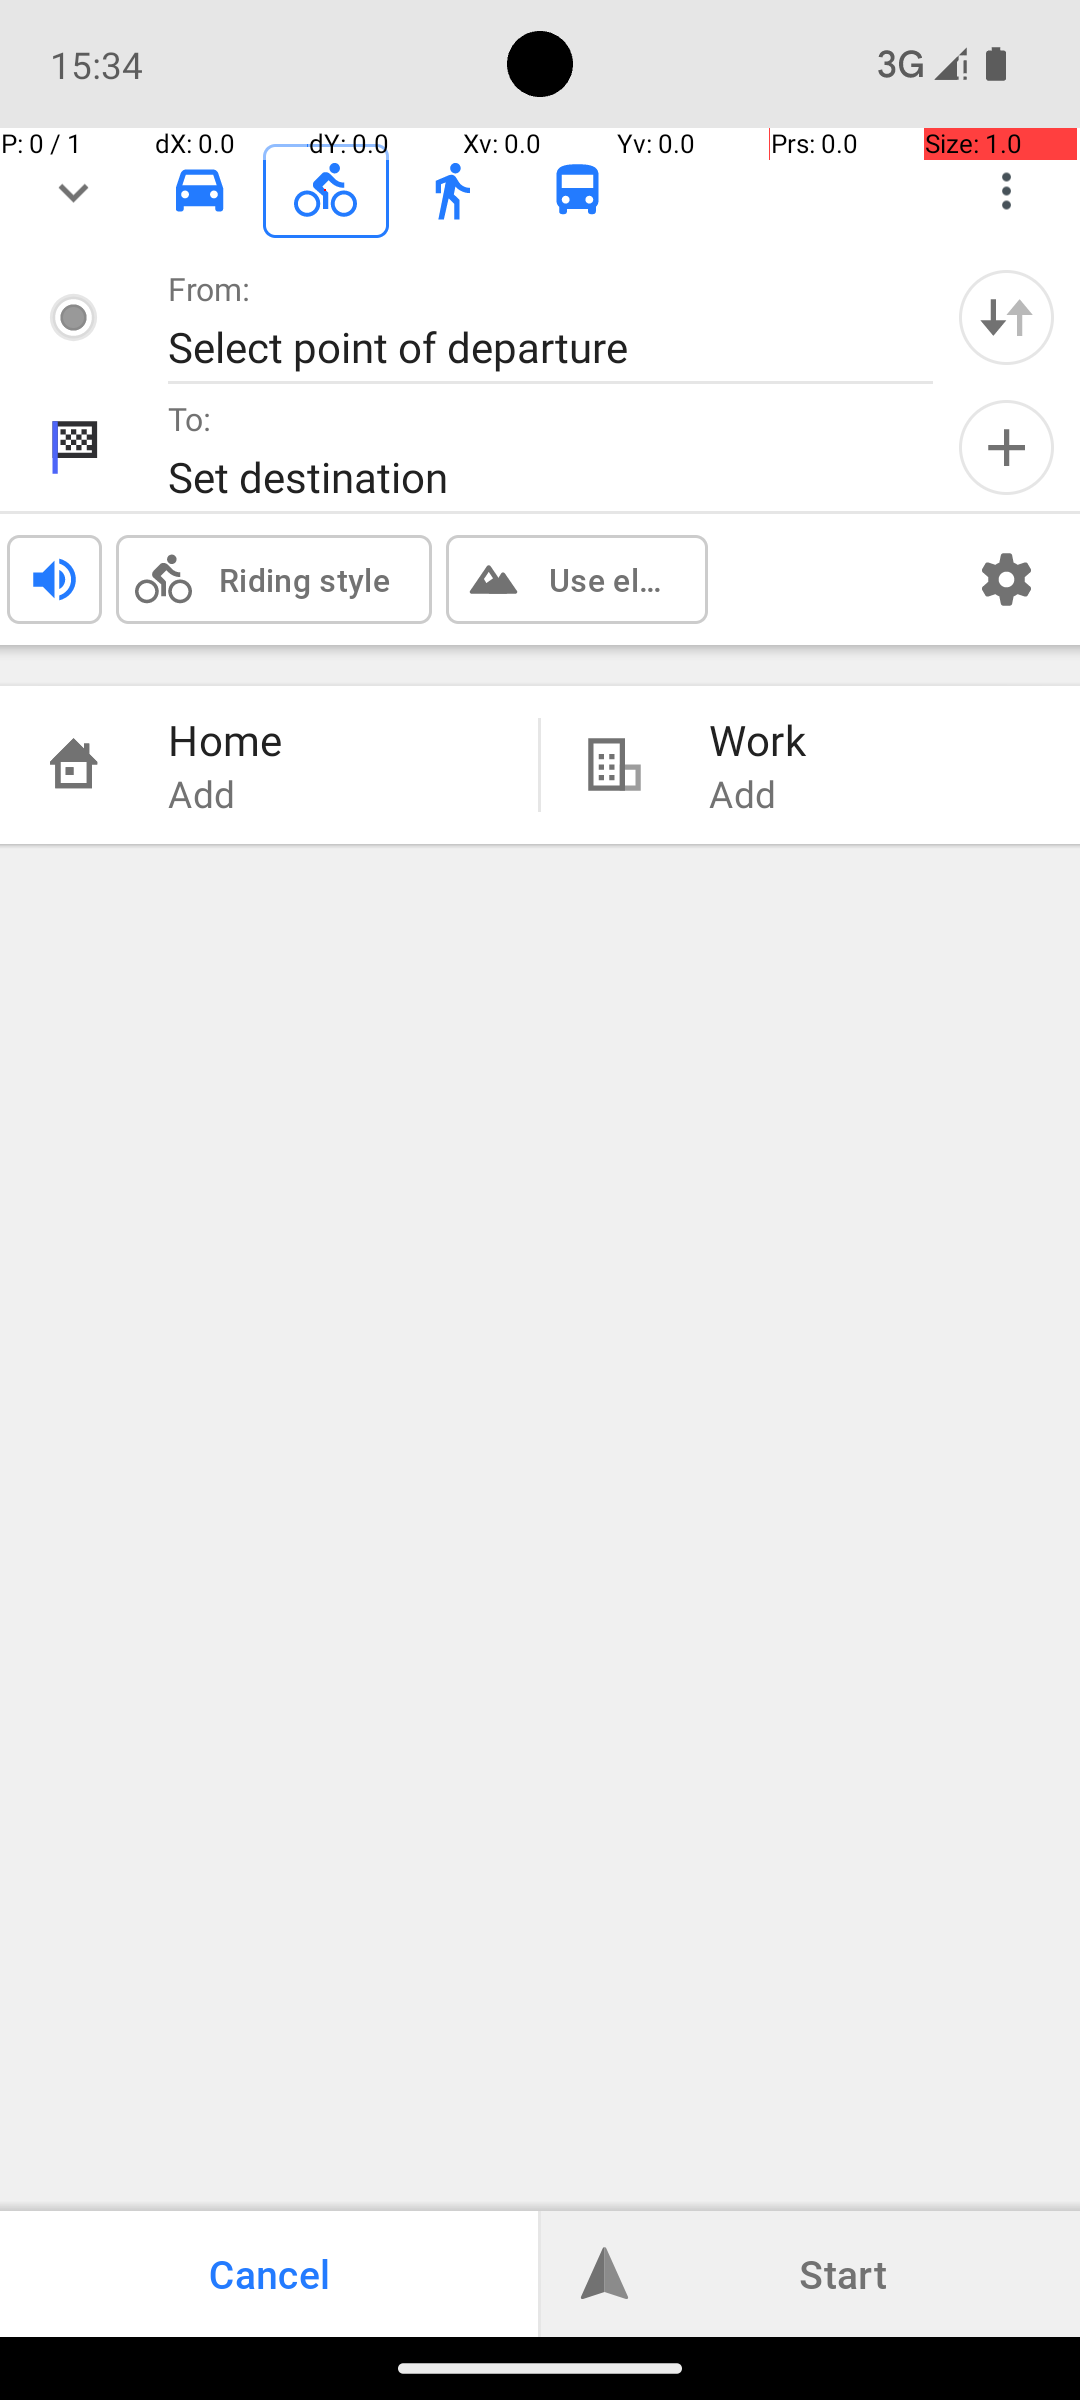 The width and height of the screenshot is (1080, 2400). I want to click on Driving unchecked, so click(200, 190).